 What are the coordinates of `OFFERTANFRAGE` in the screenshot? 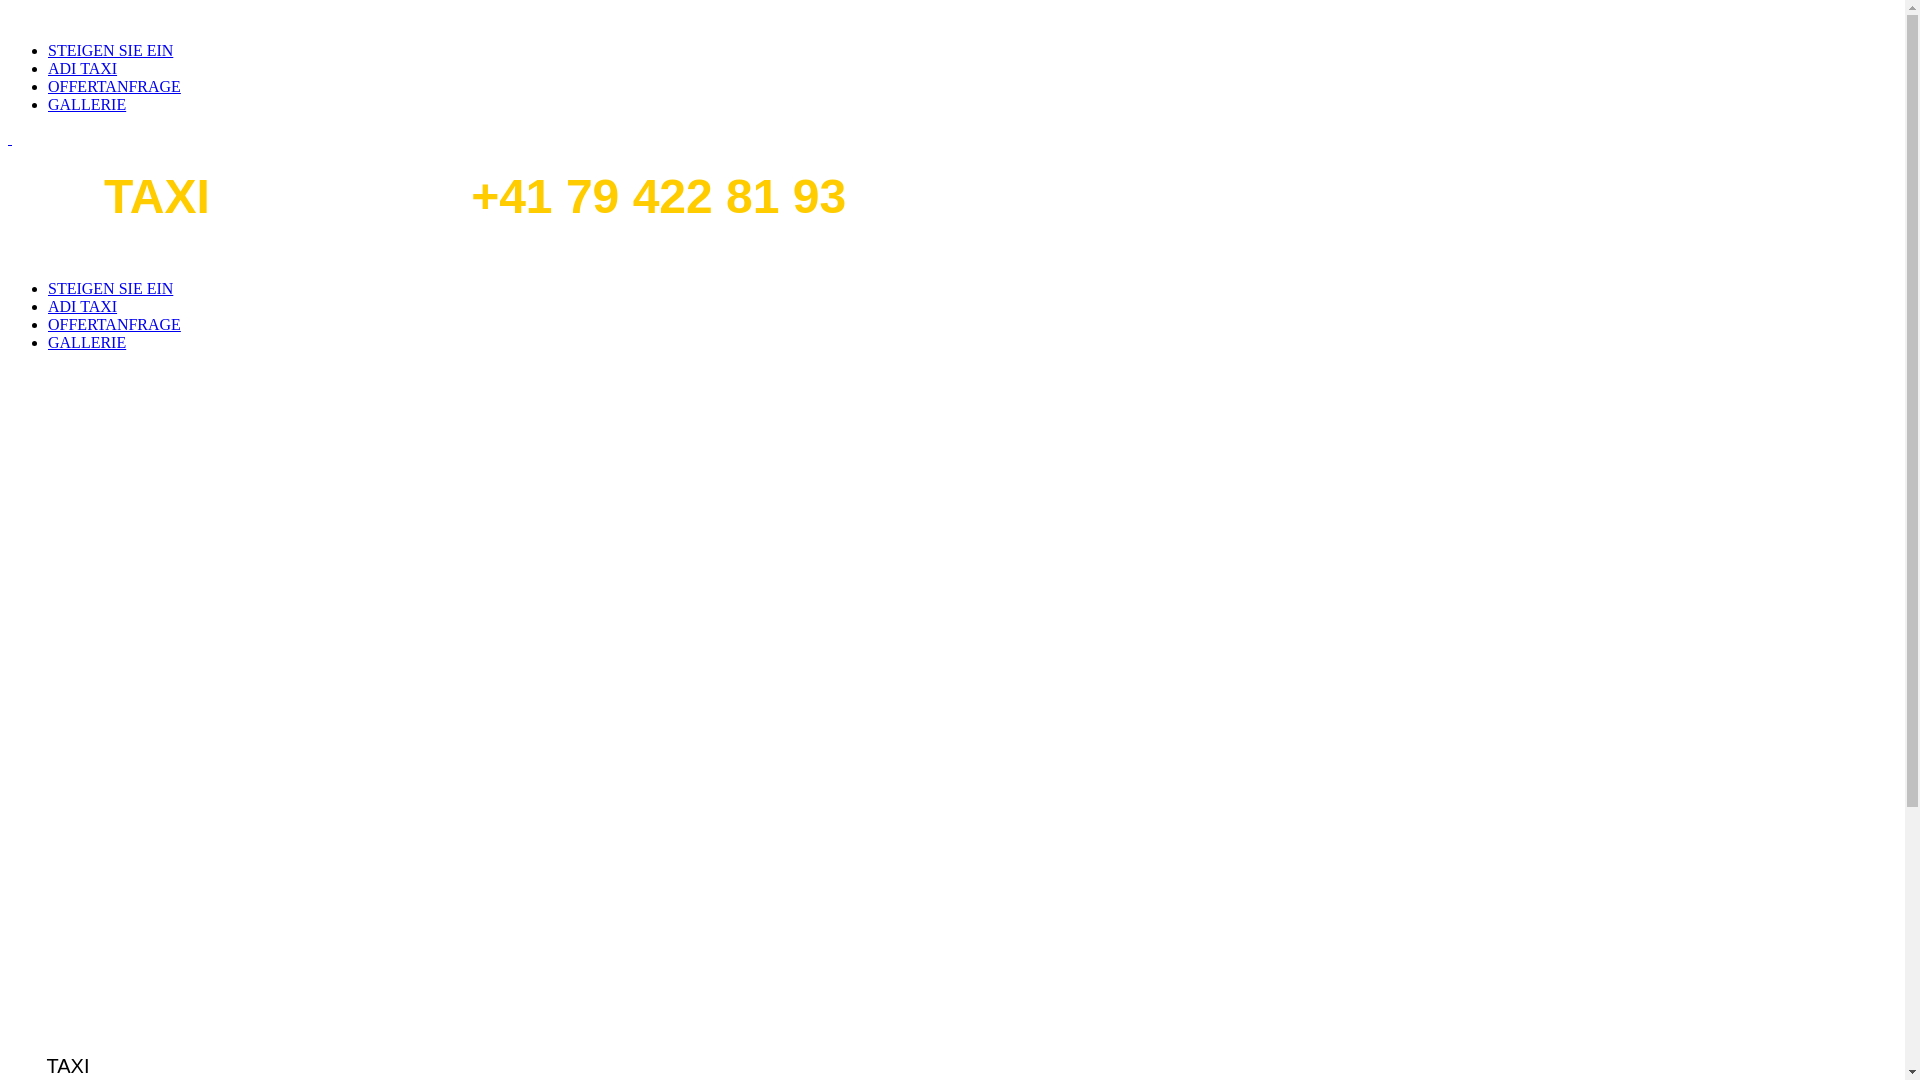 It's located at (114, 324).